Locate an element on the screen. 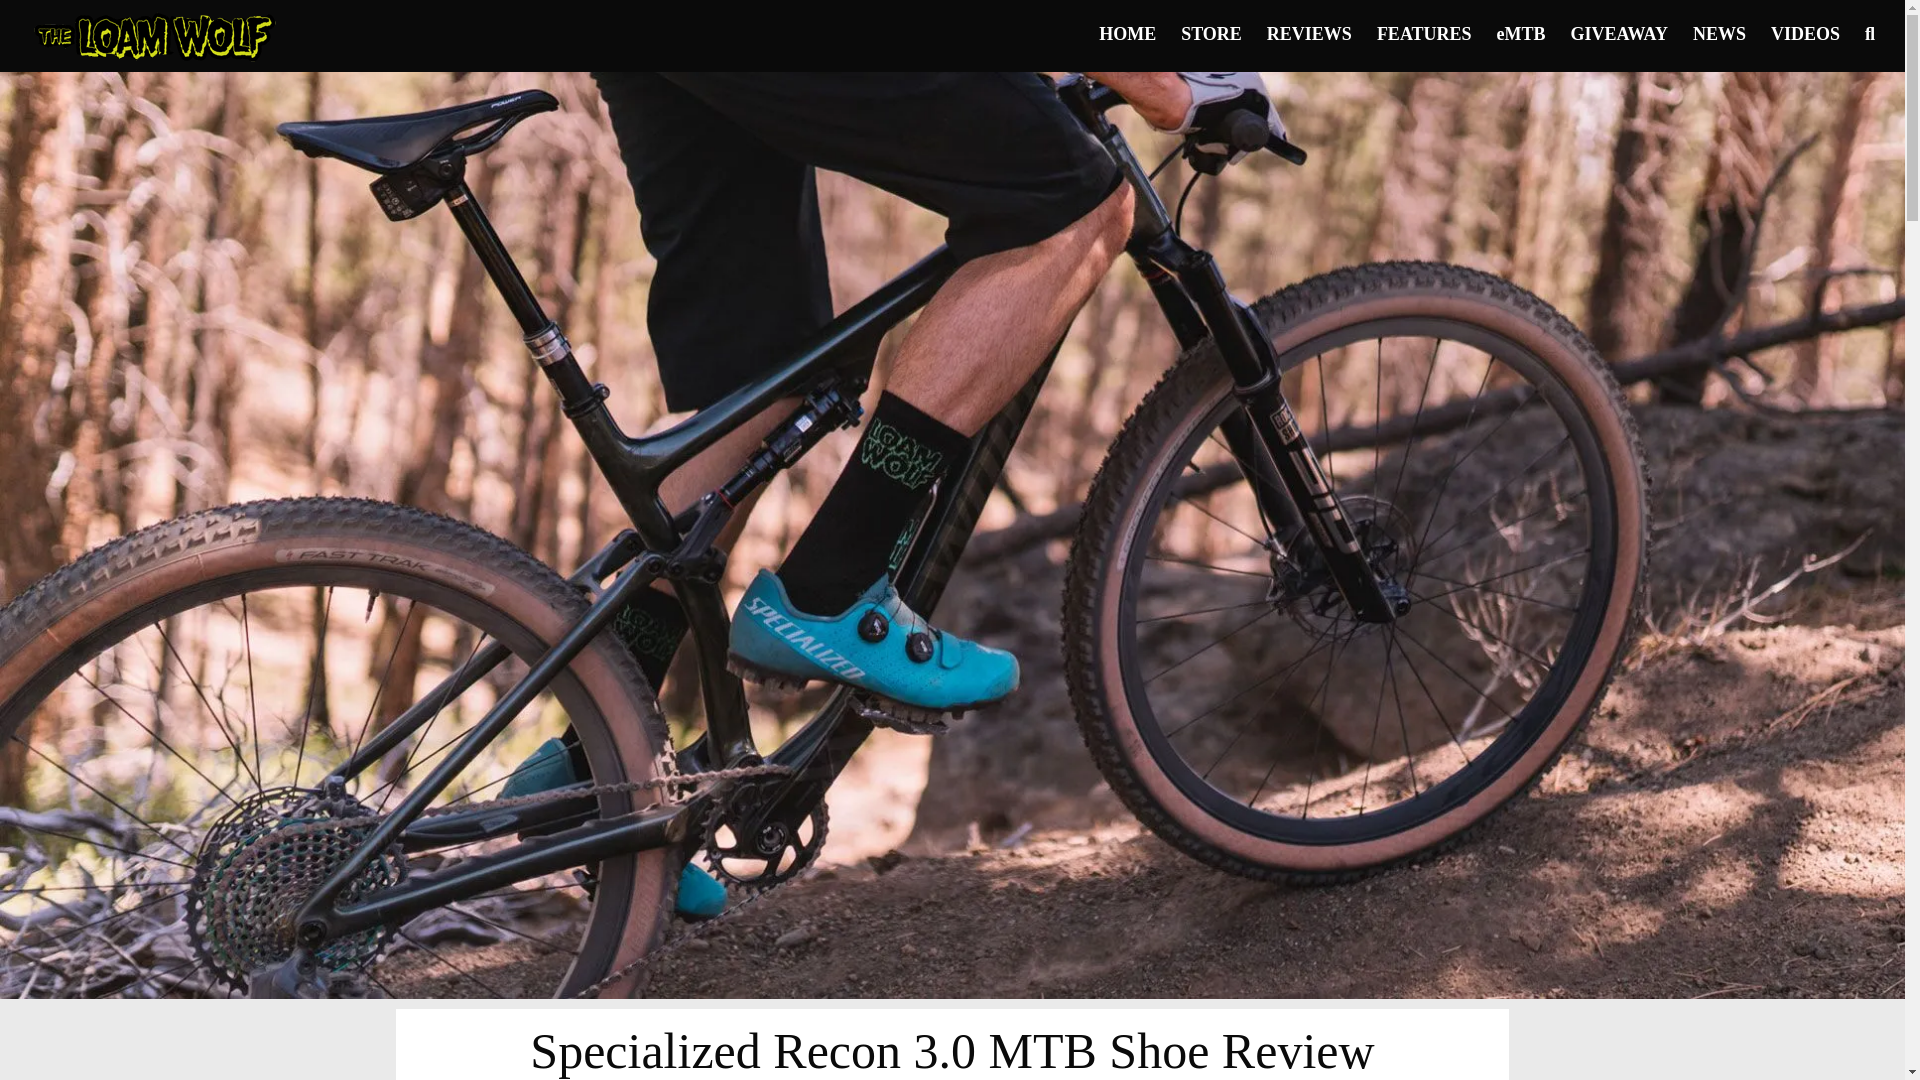 Image resolution: width=1920 pixels, height=1080 pixels. STORE is located at coordinates (1211, 32).